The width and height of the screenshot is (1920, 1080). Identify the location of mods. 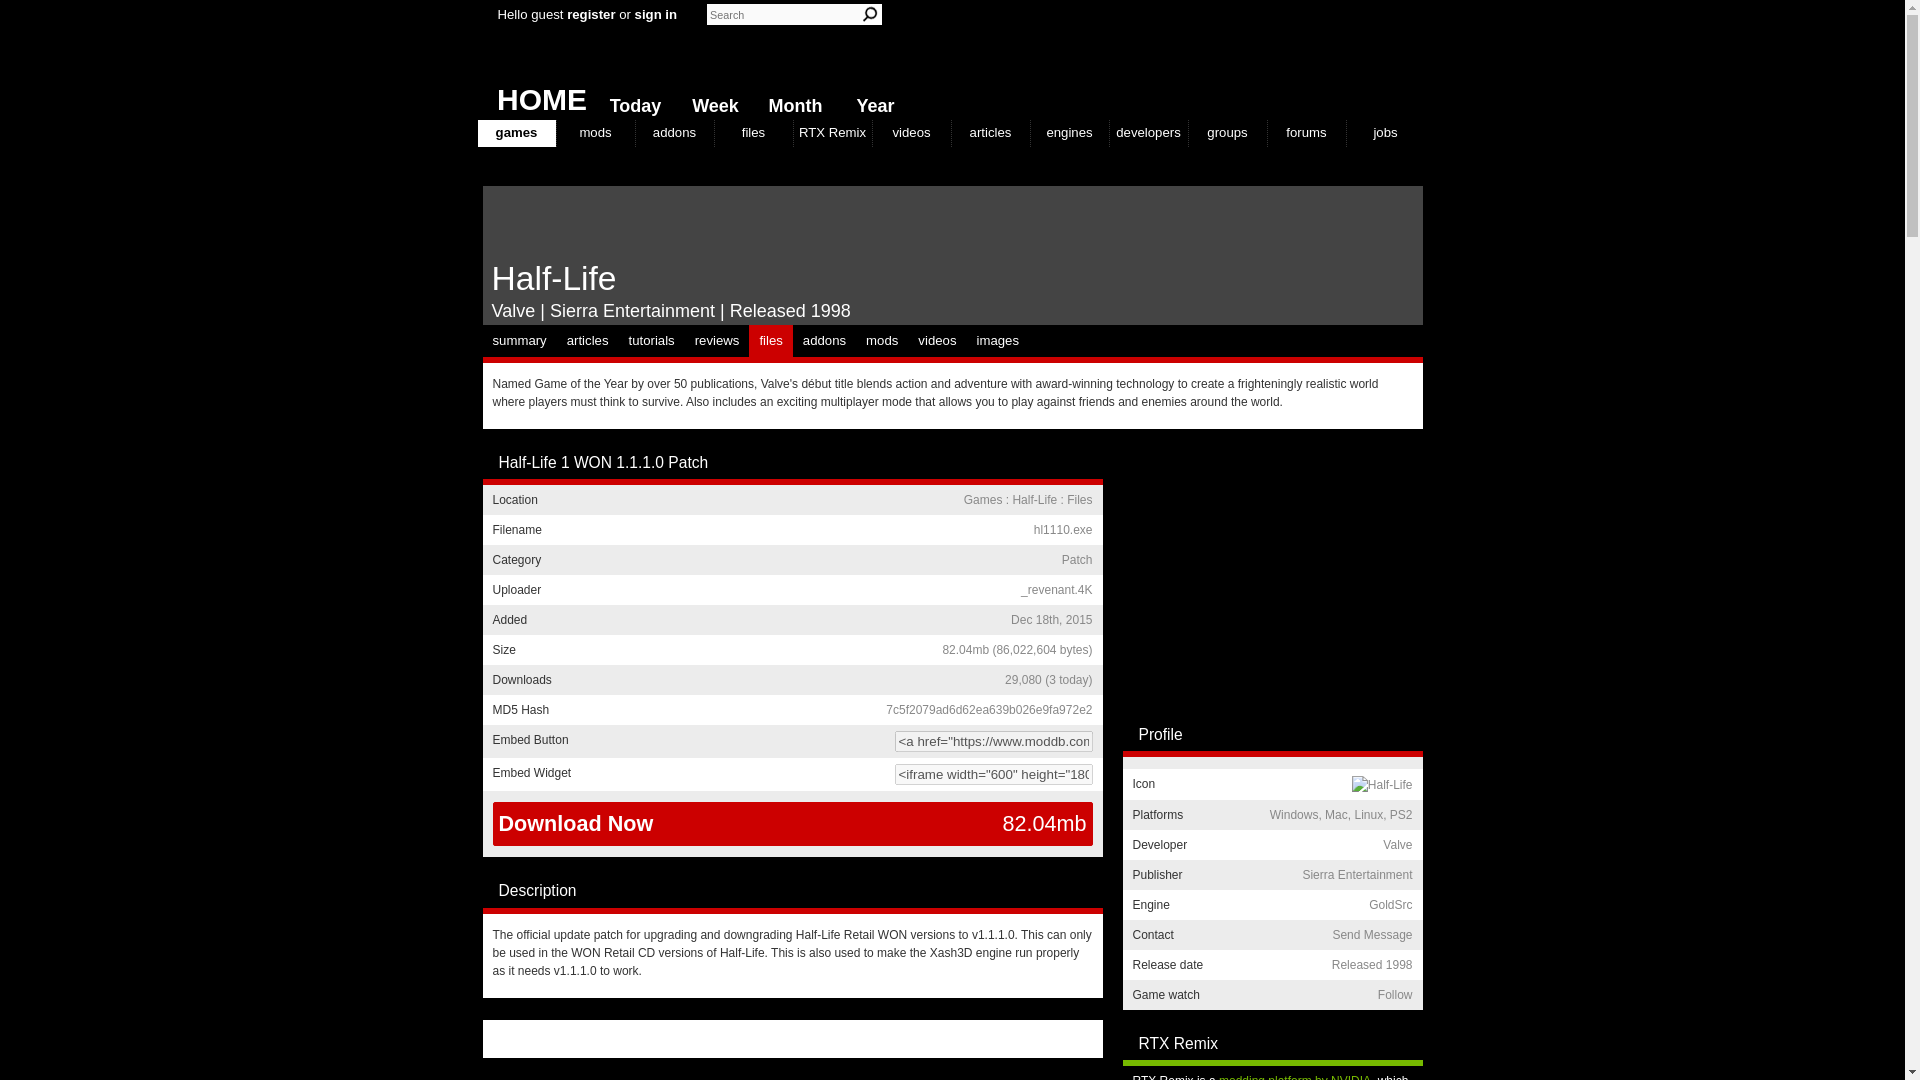
(594, 132).